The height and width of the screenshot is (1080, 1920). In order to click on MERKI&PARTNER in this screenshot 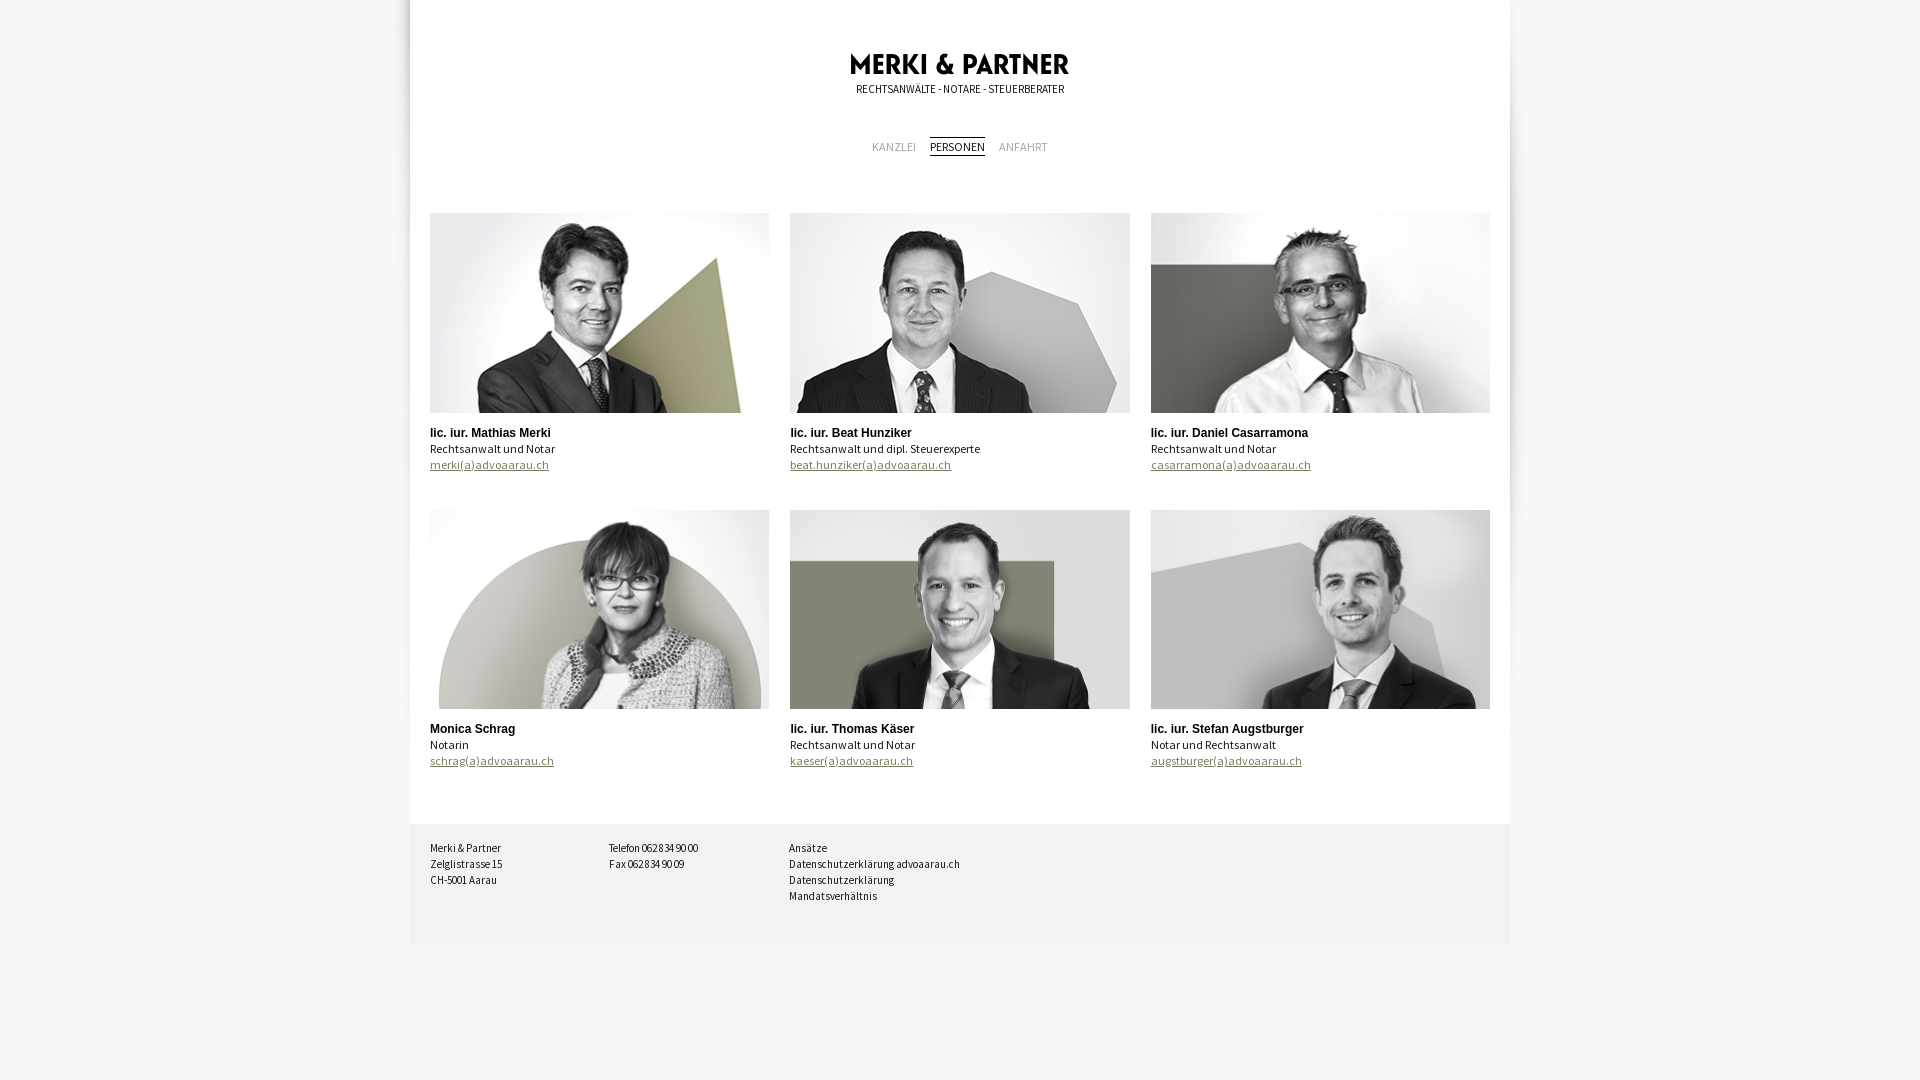, I will do `click(960, 64)`.